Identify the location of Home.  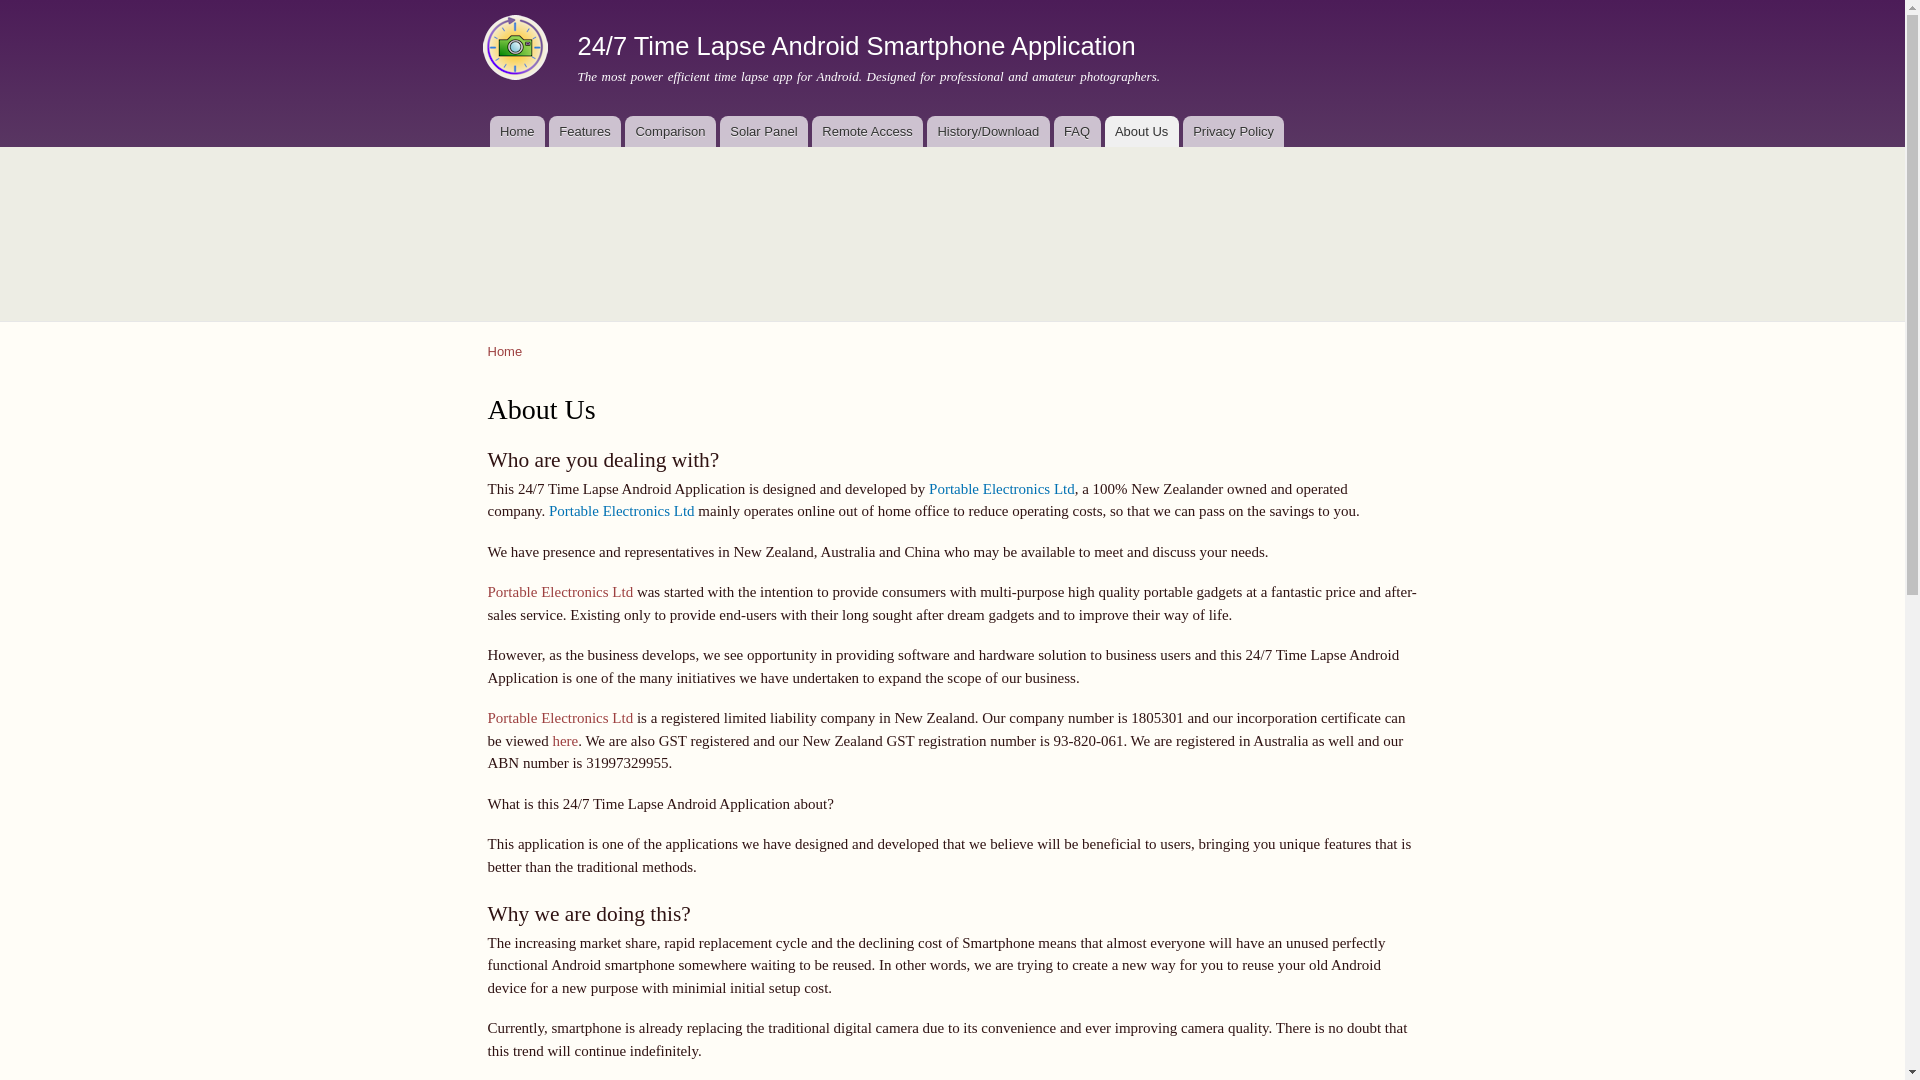
(517, 50).